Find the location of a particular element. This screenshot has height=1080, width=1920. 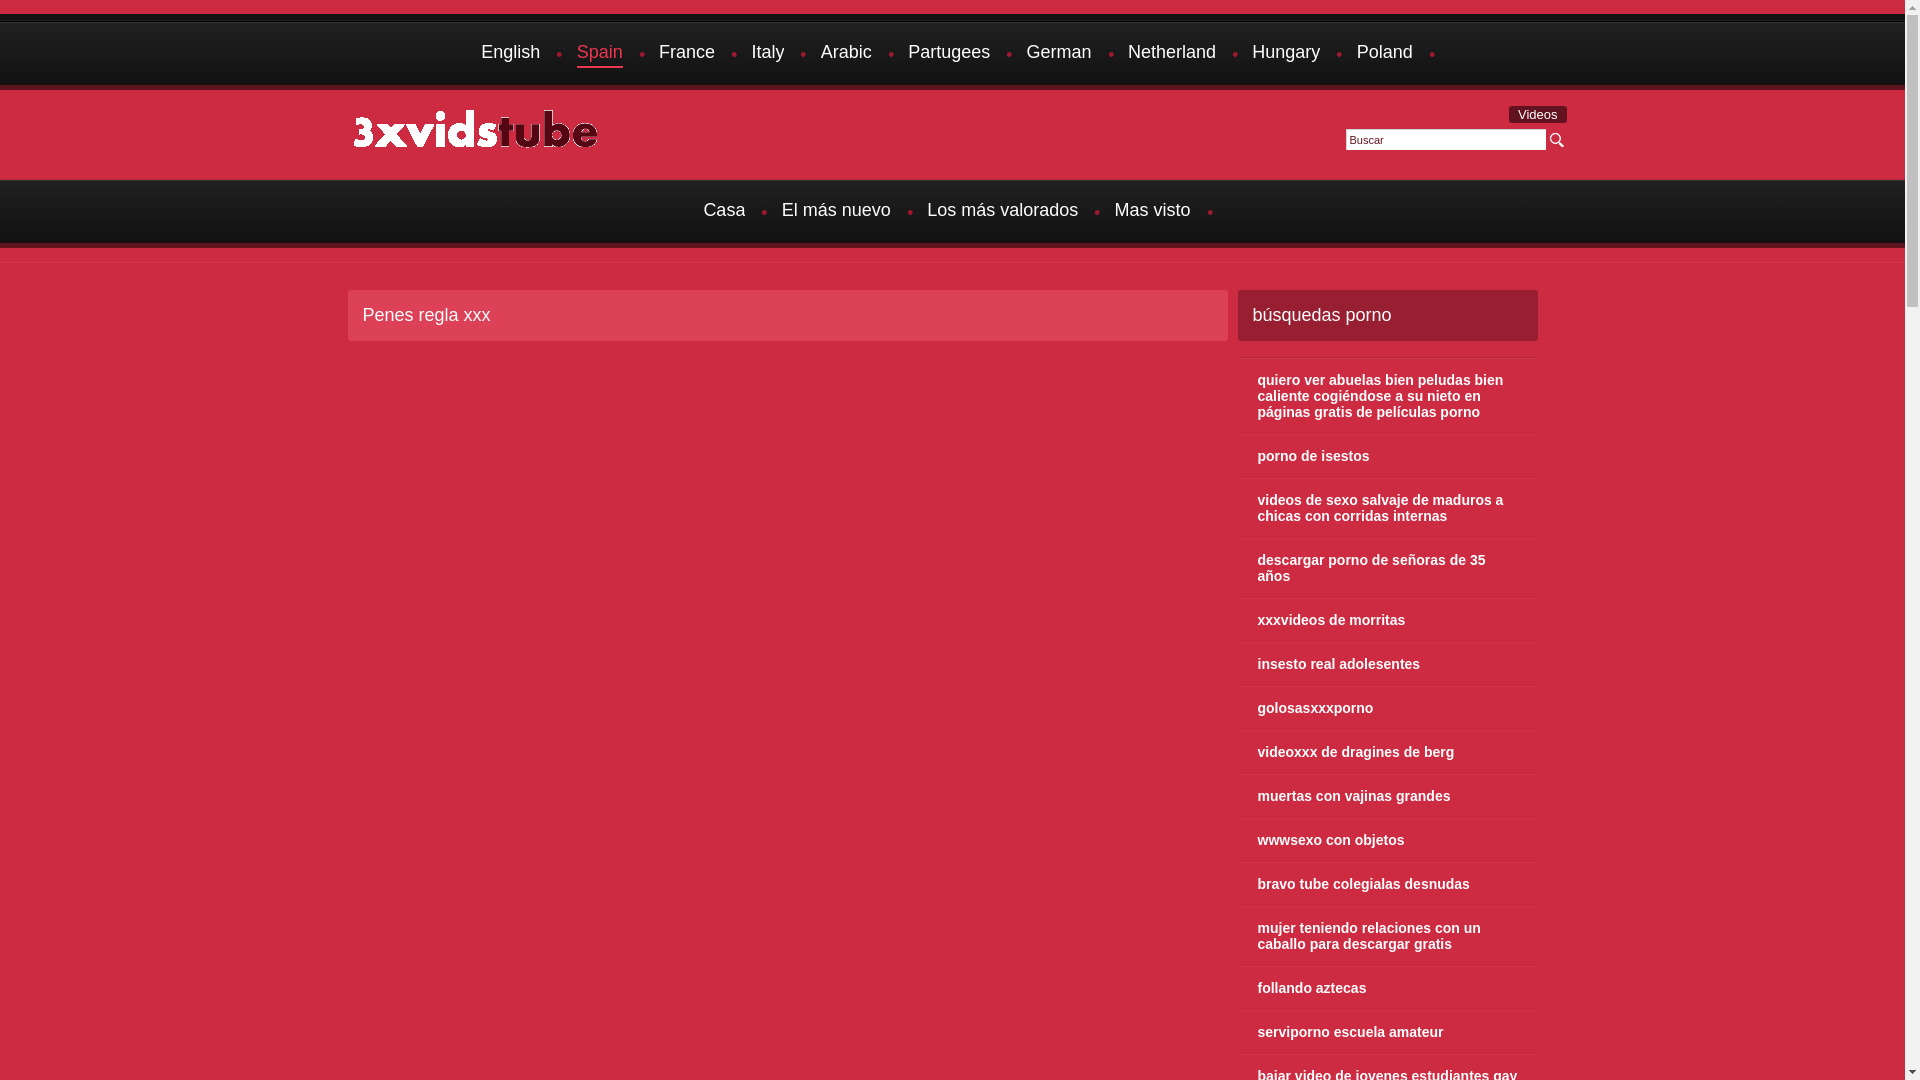

xxxvideos de morritas is located at coordinates (1388, 620).